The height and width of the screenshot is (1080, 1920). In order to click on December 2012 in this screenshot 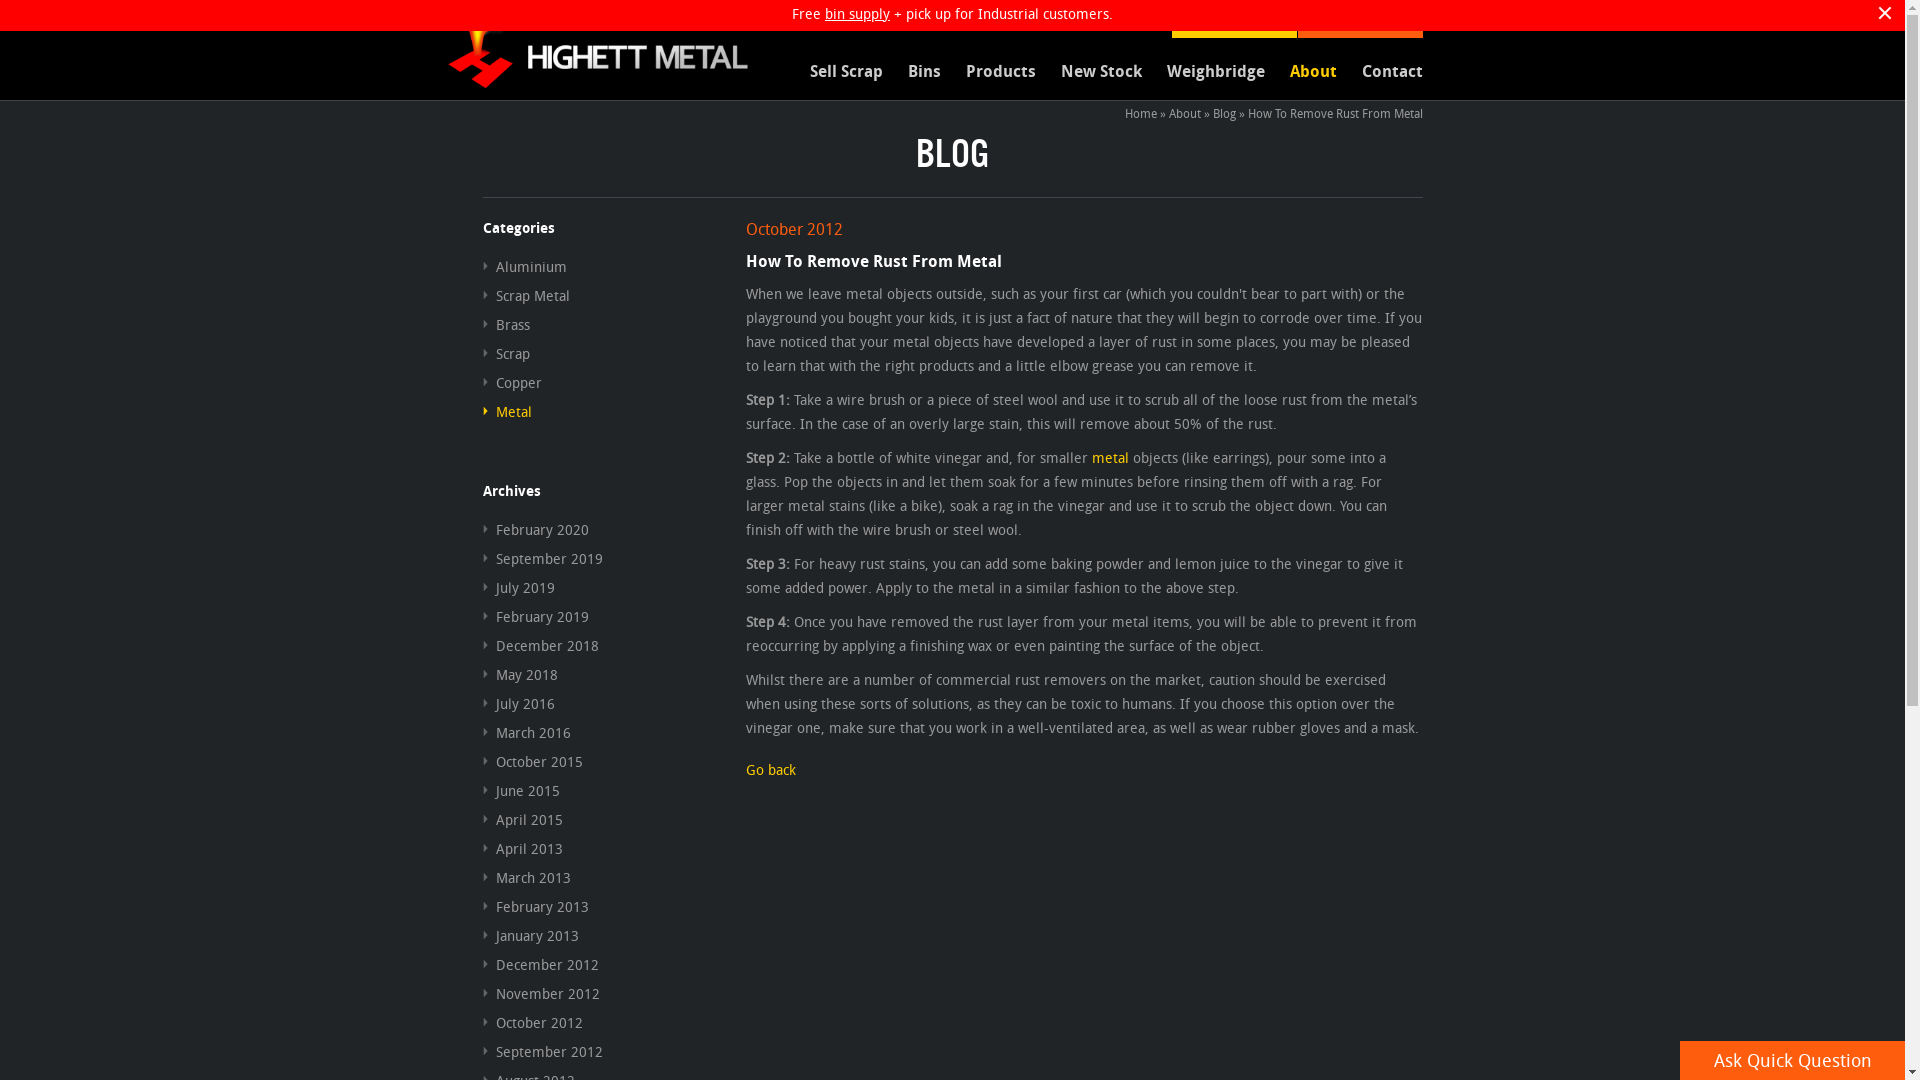, I will do `click(540, 964)`.